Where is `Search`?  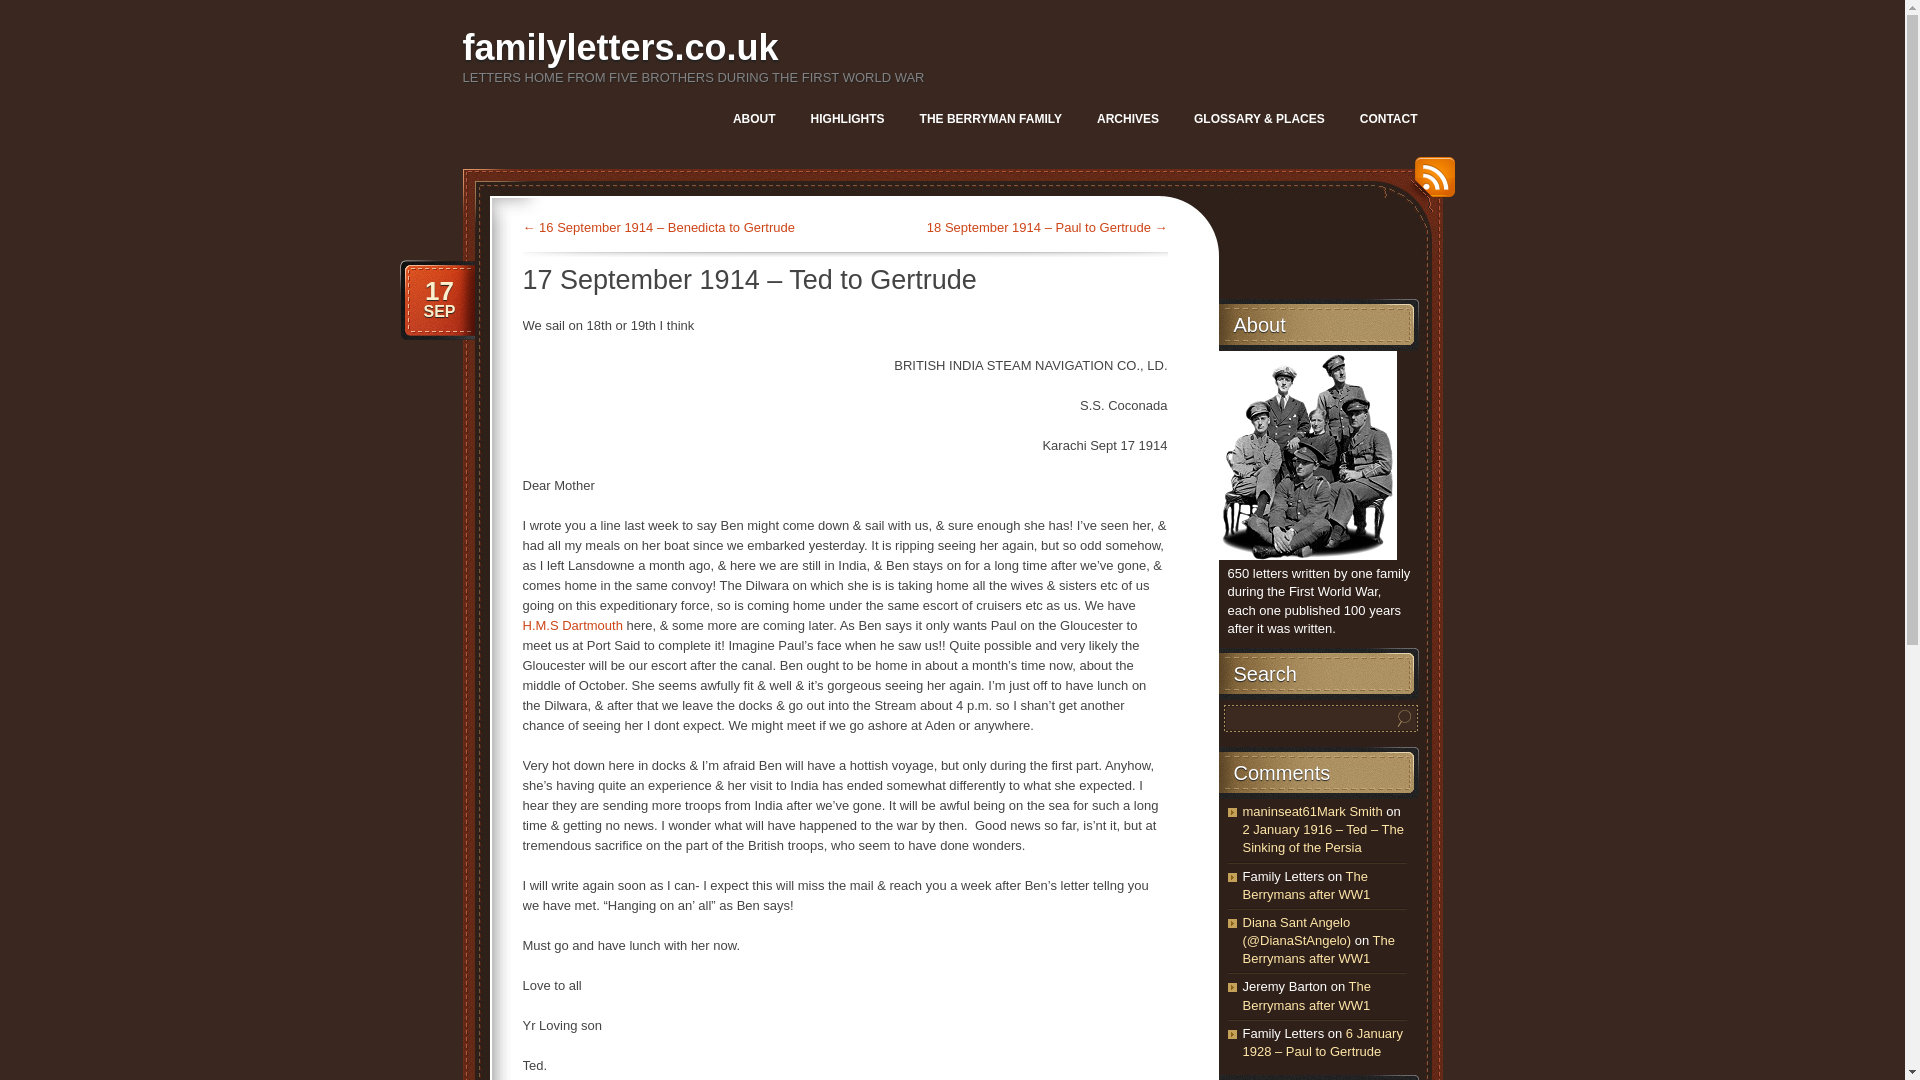 Search is located at coordinates (1404, 718).